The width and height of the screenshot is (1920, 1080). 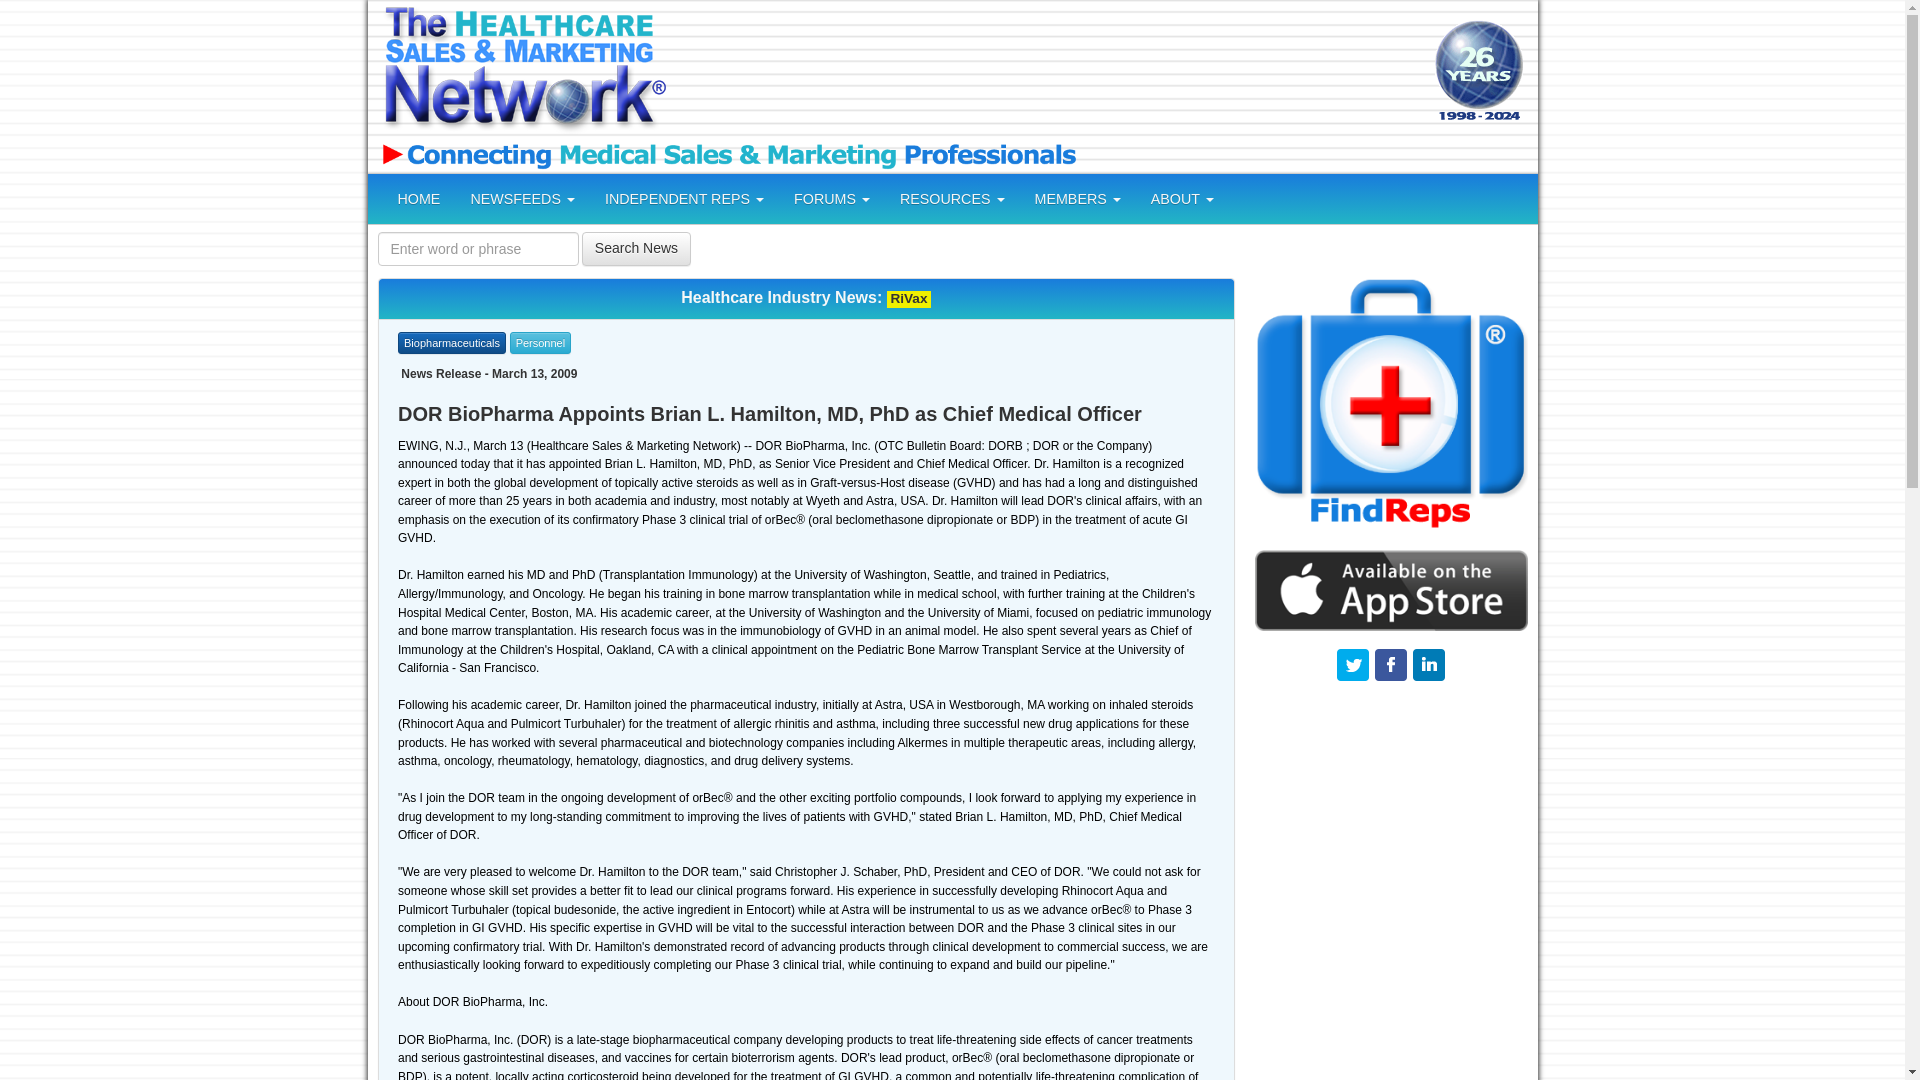 I want to click on Search News, so click(x=636, y=248).